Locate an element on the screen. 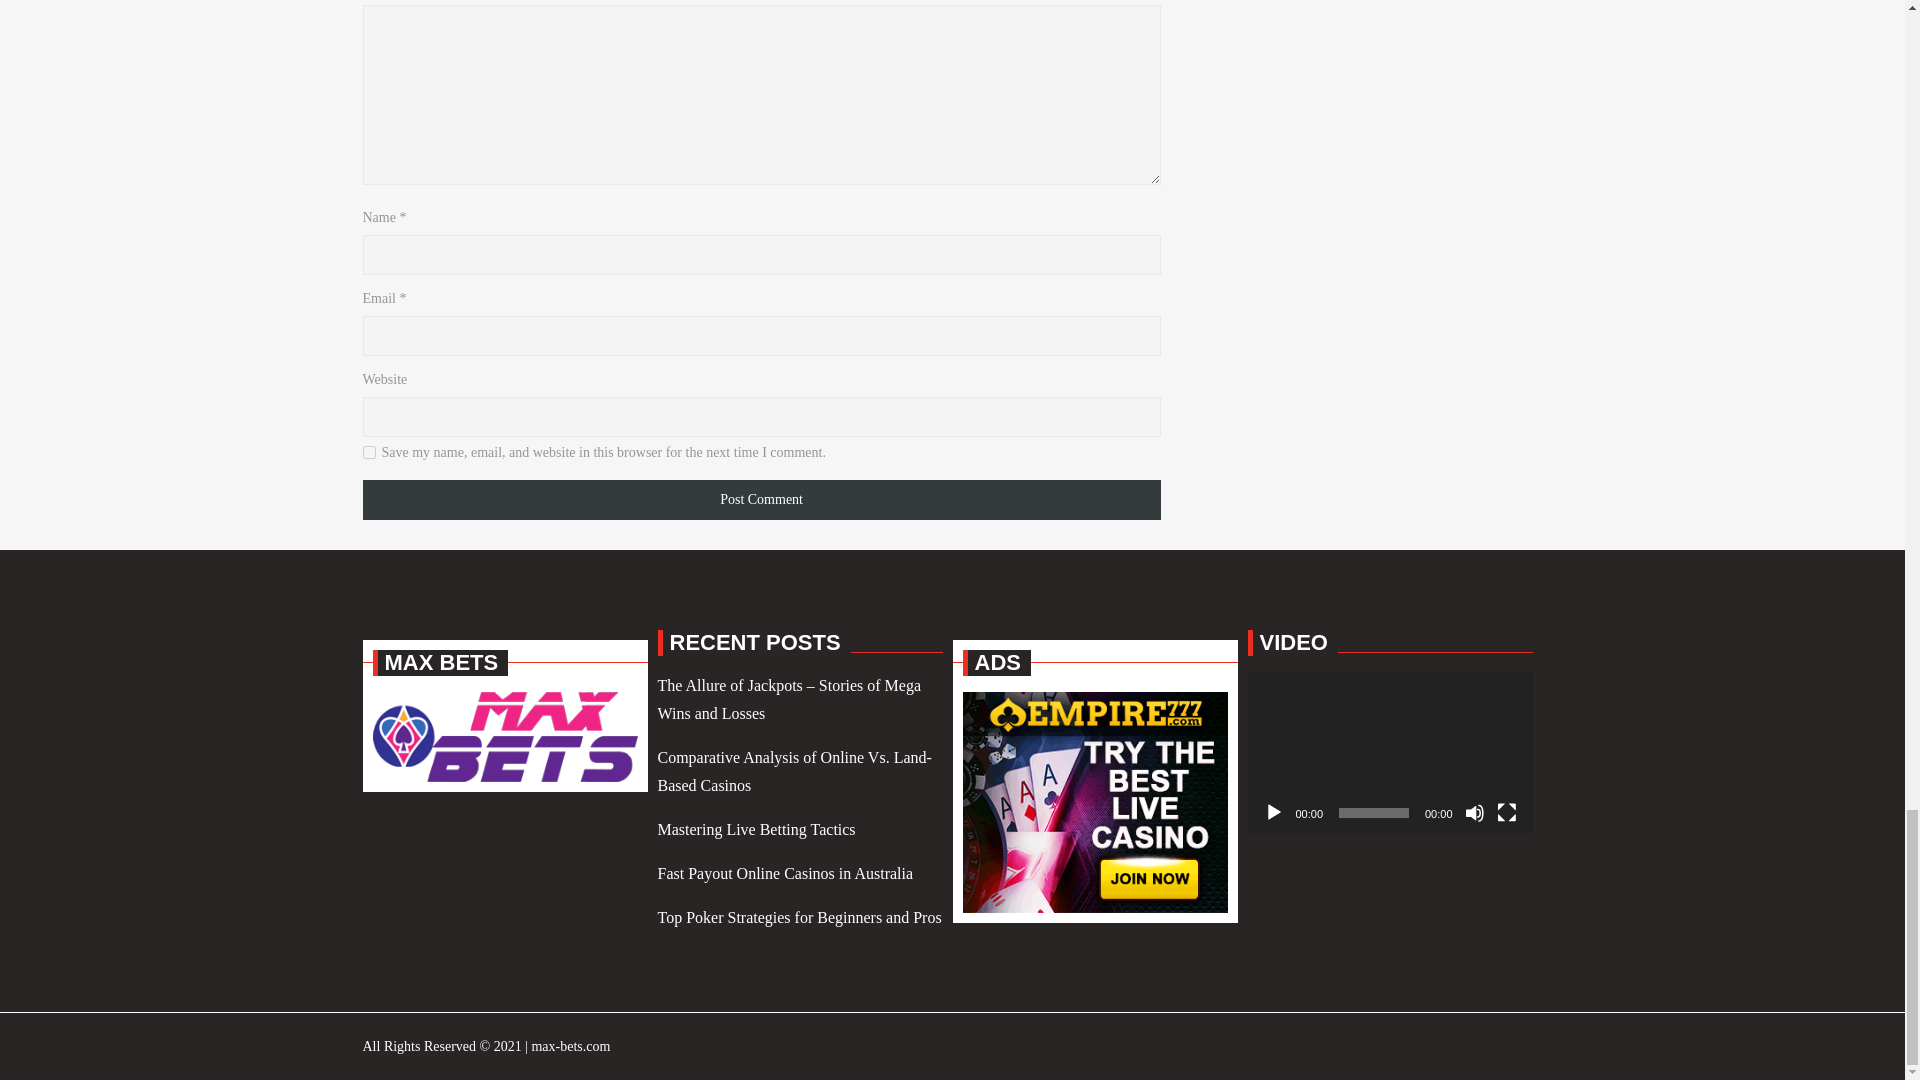  Mute is located at coordinates (1474, 812).